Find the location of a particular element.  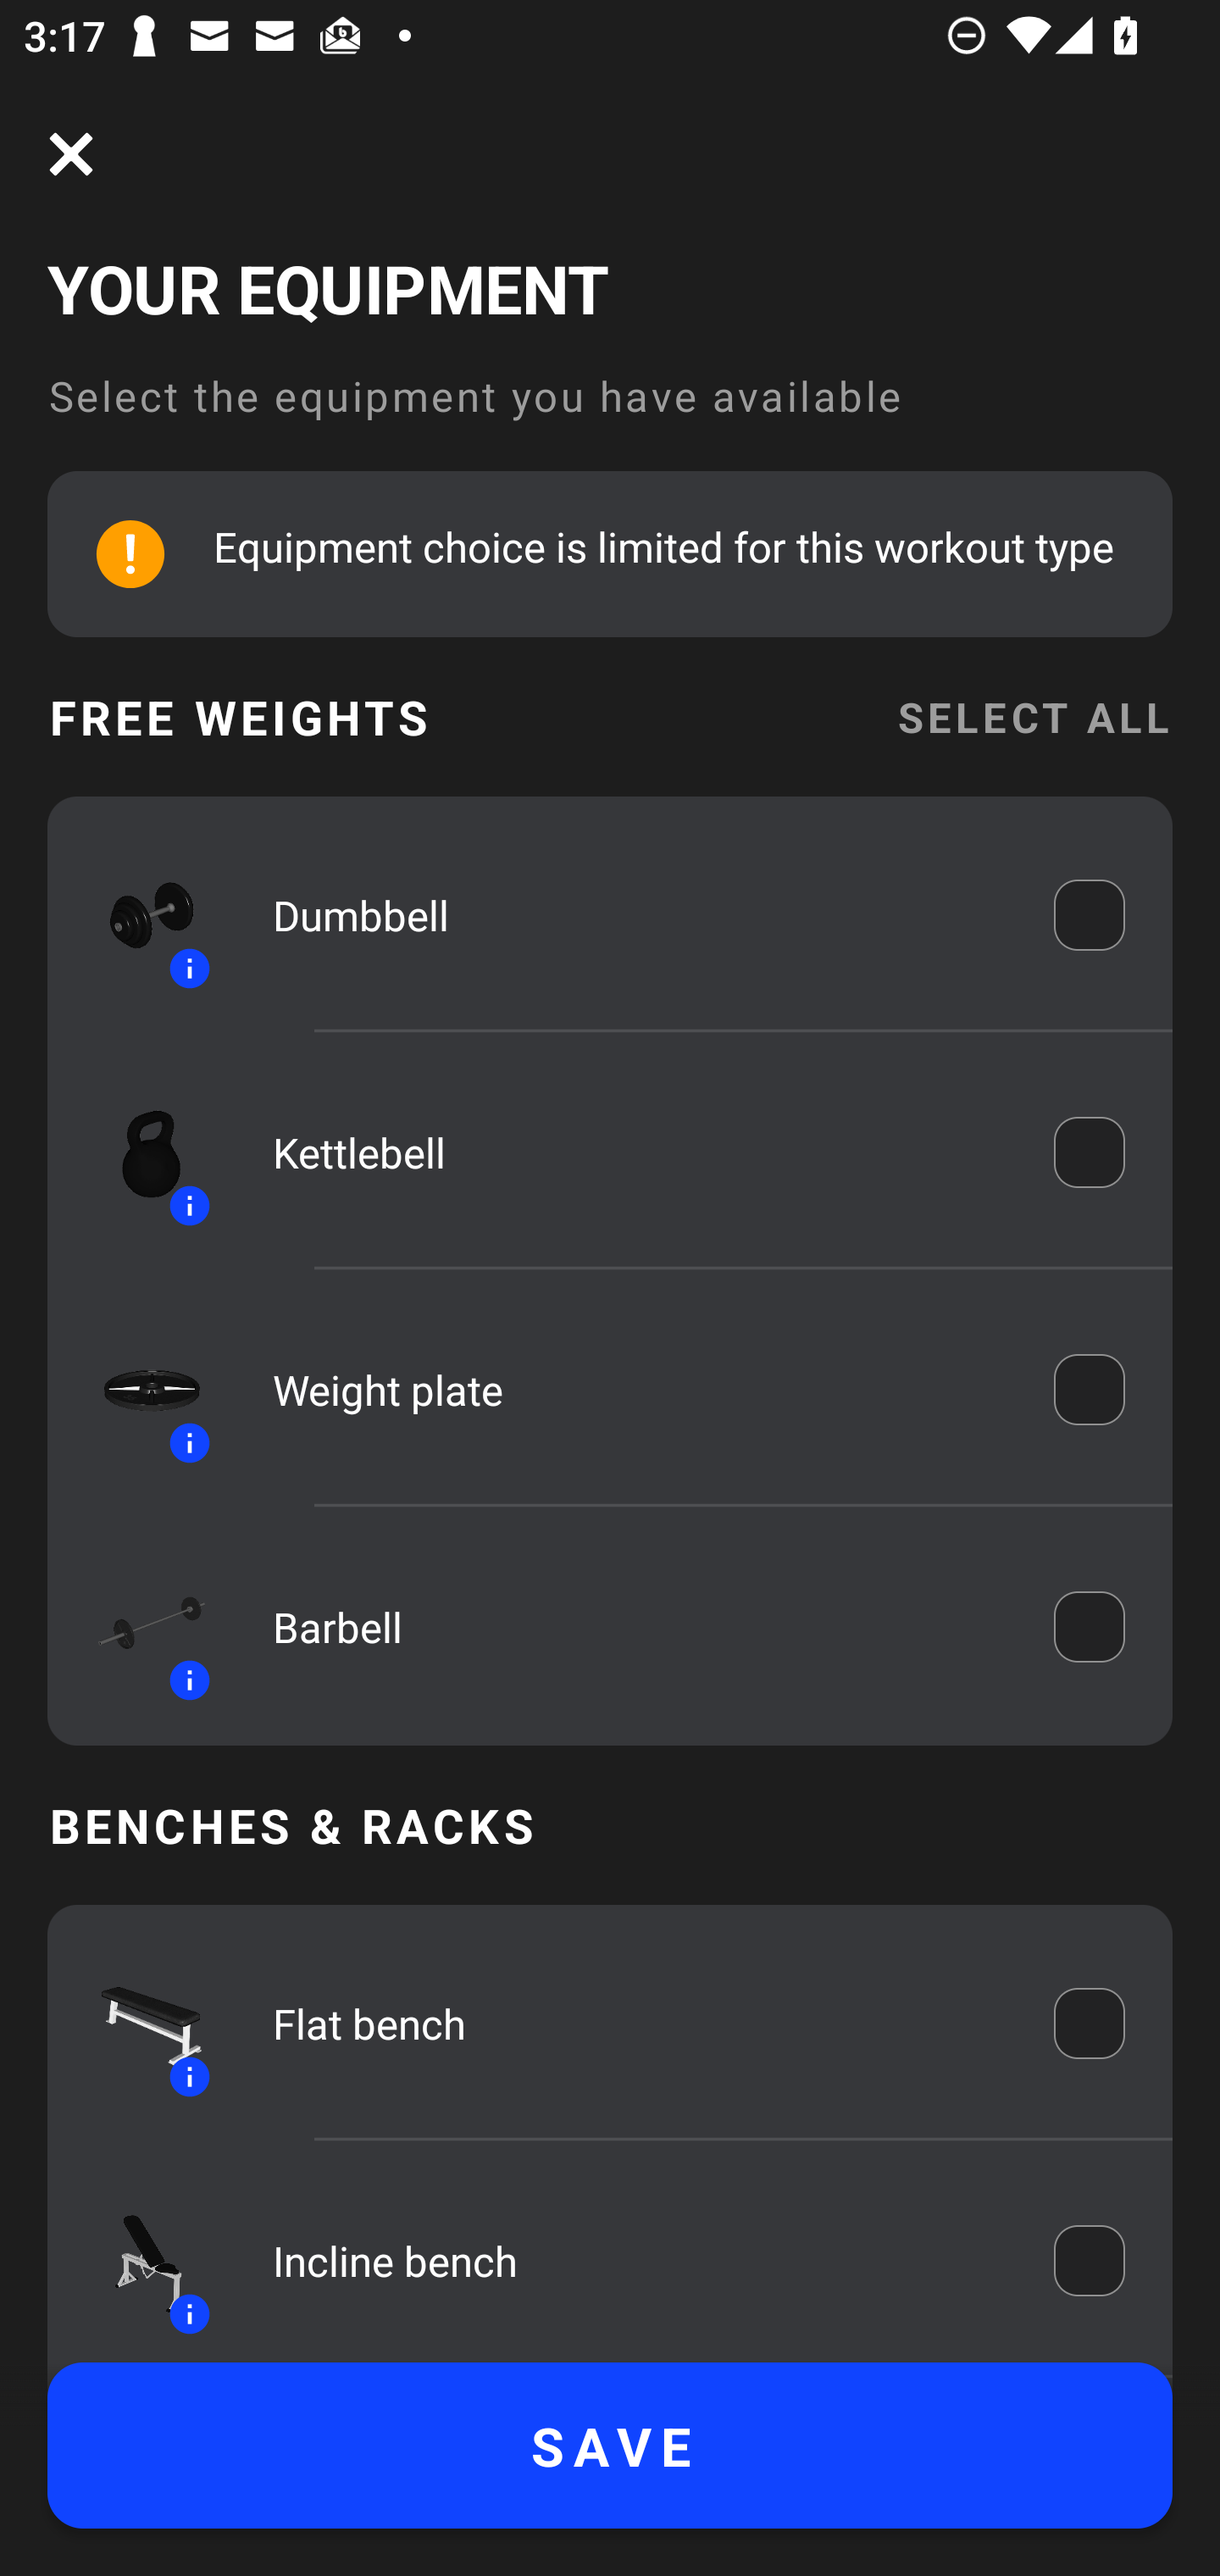

Barbell is located at coordinates (640, 1627).